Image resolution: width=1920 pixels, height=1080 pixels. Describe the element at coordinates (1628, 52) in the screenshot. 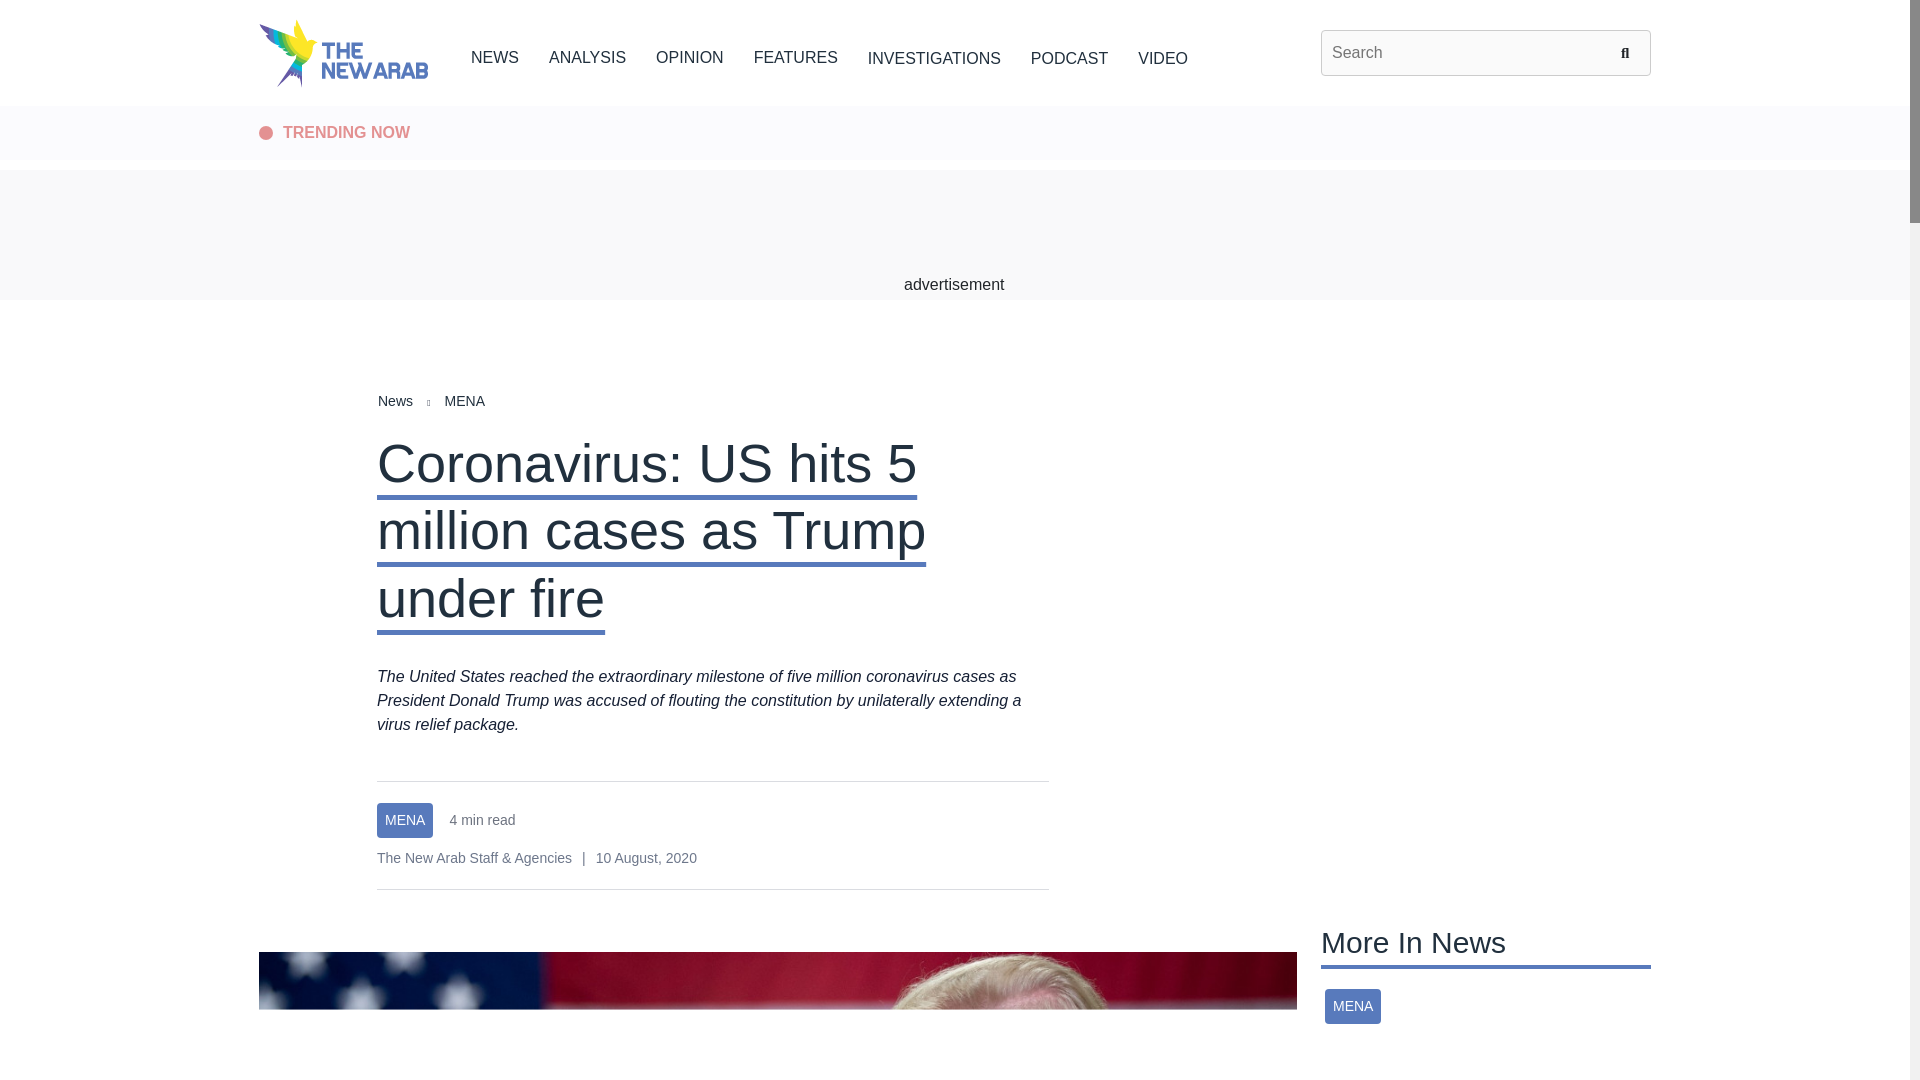

I see `Search` at that location.